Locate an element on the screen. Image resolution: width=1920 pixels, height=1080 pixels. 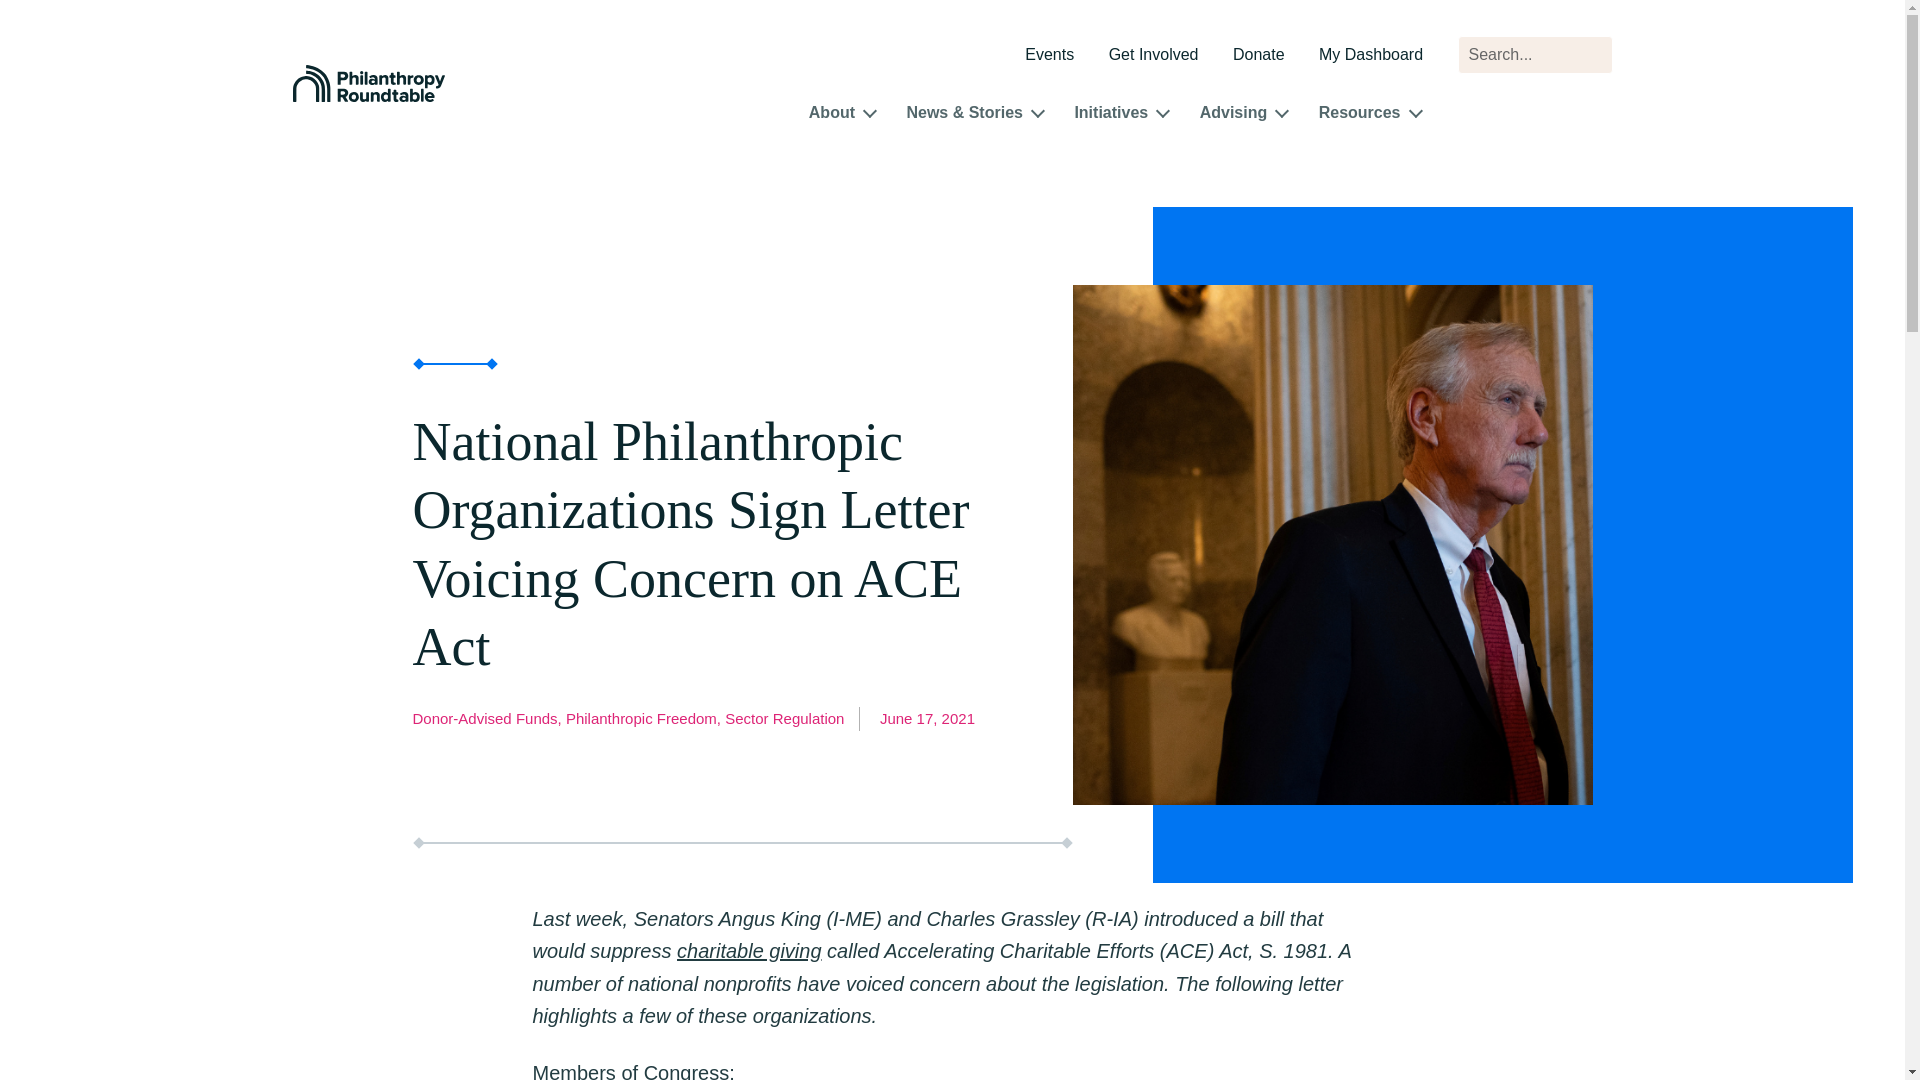
Advising is located at coordinates (1234, 115).